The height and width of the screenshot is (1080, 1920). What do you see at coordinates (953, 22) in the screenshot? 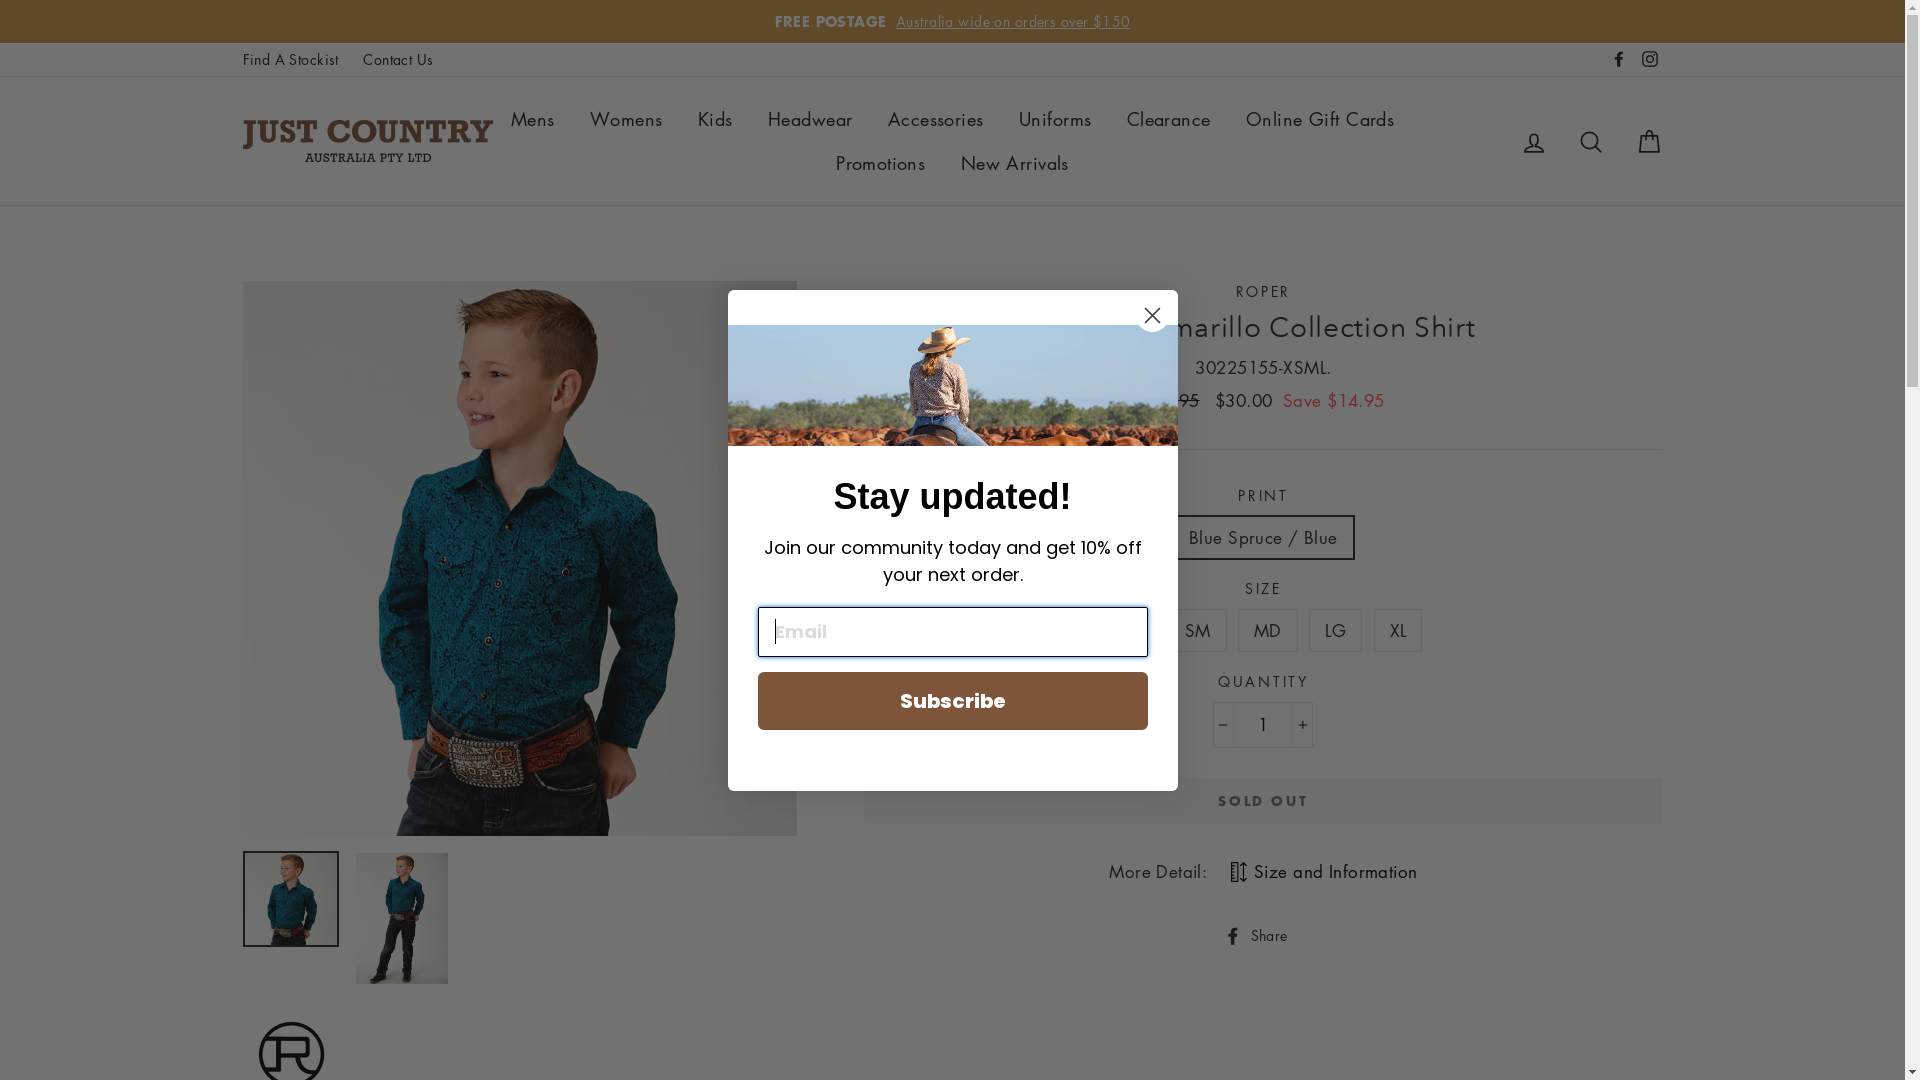
I see `FREE POSTAGE Australia wide on orders over $150` at bounding box center [953, 22].